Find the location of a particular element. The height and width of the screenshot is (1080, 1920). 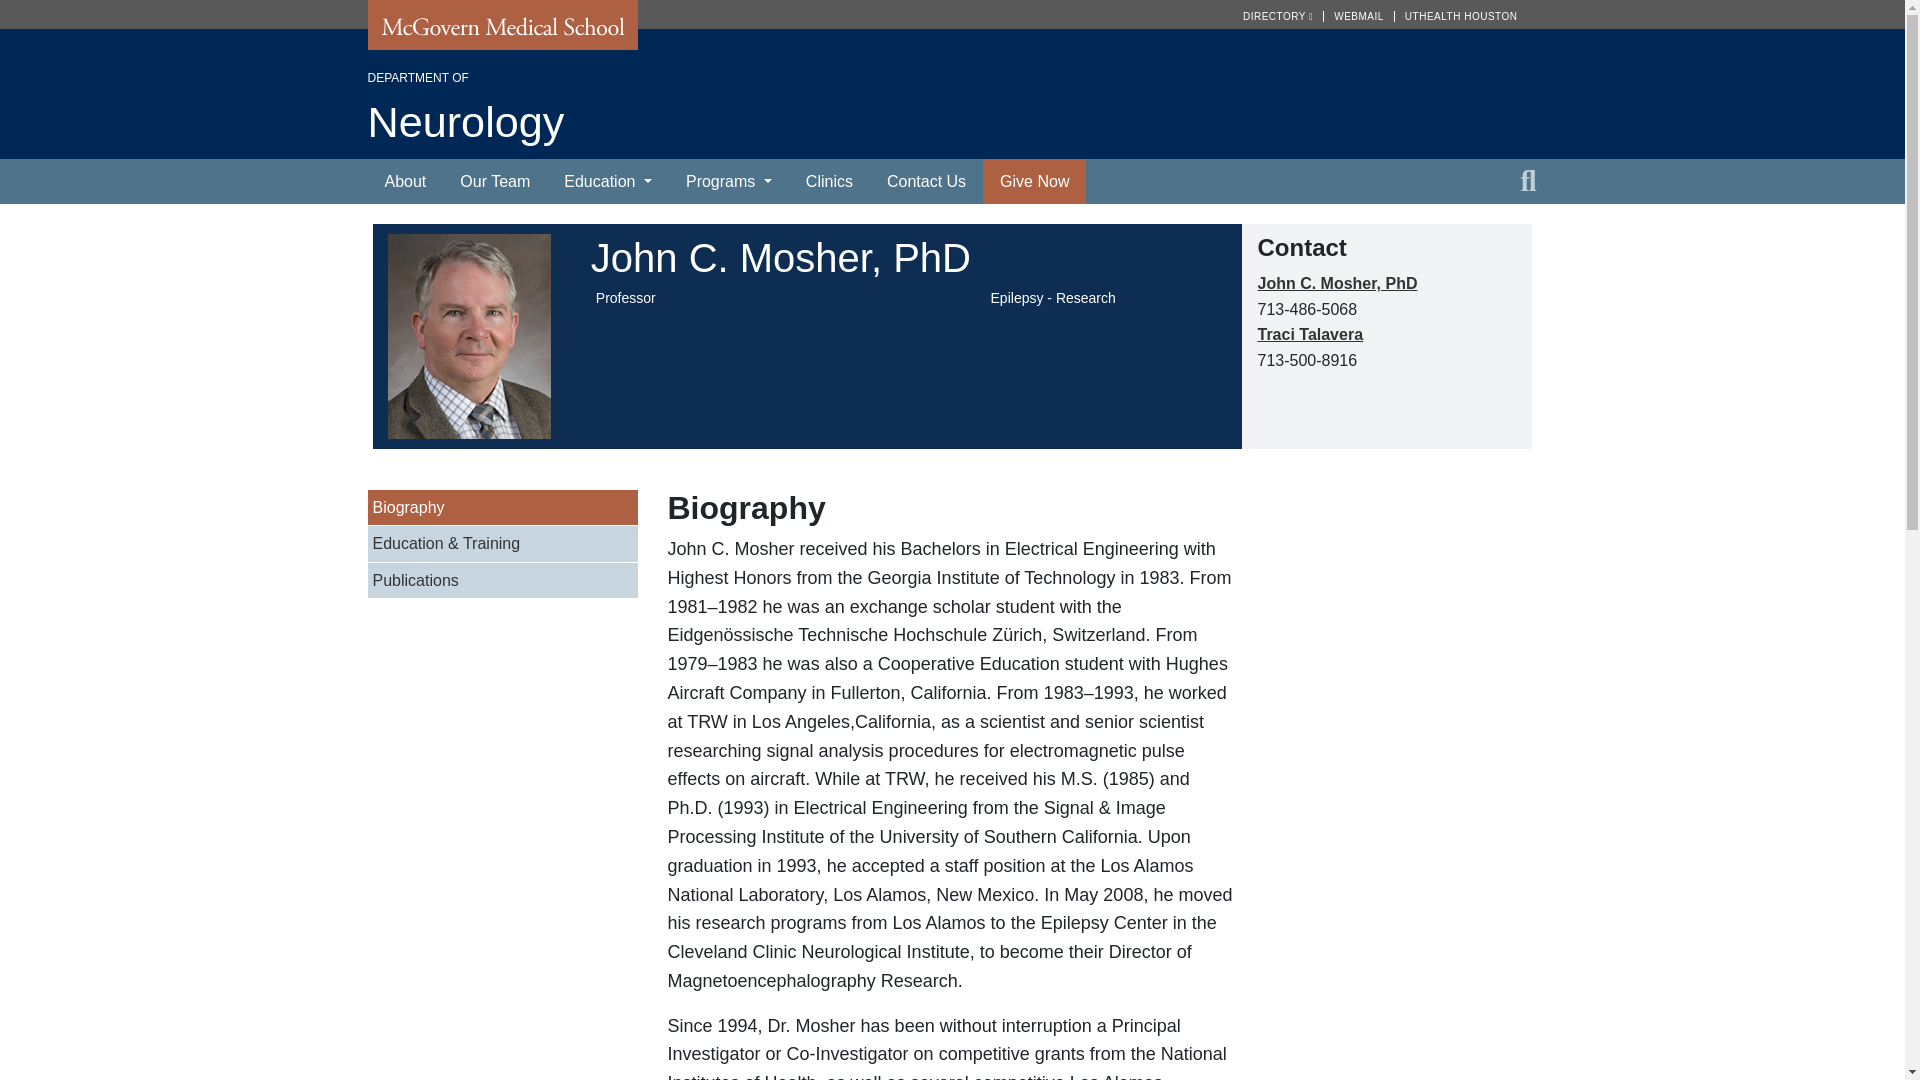

Access UTHealth internal webmail is located at coordinates (1364, 16).